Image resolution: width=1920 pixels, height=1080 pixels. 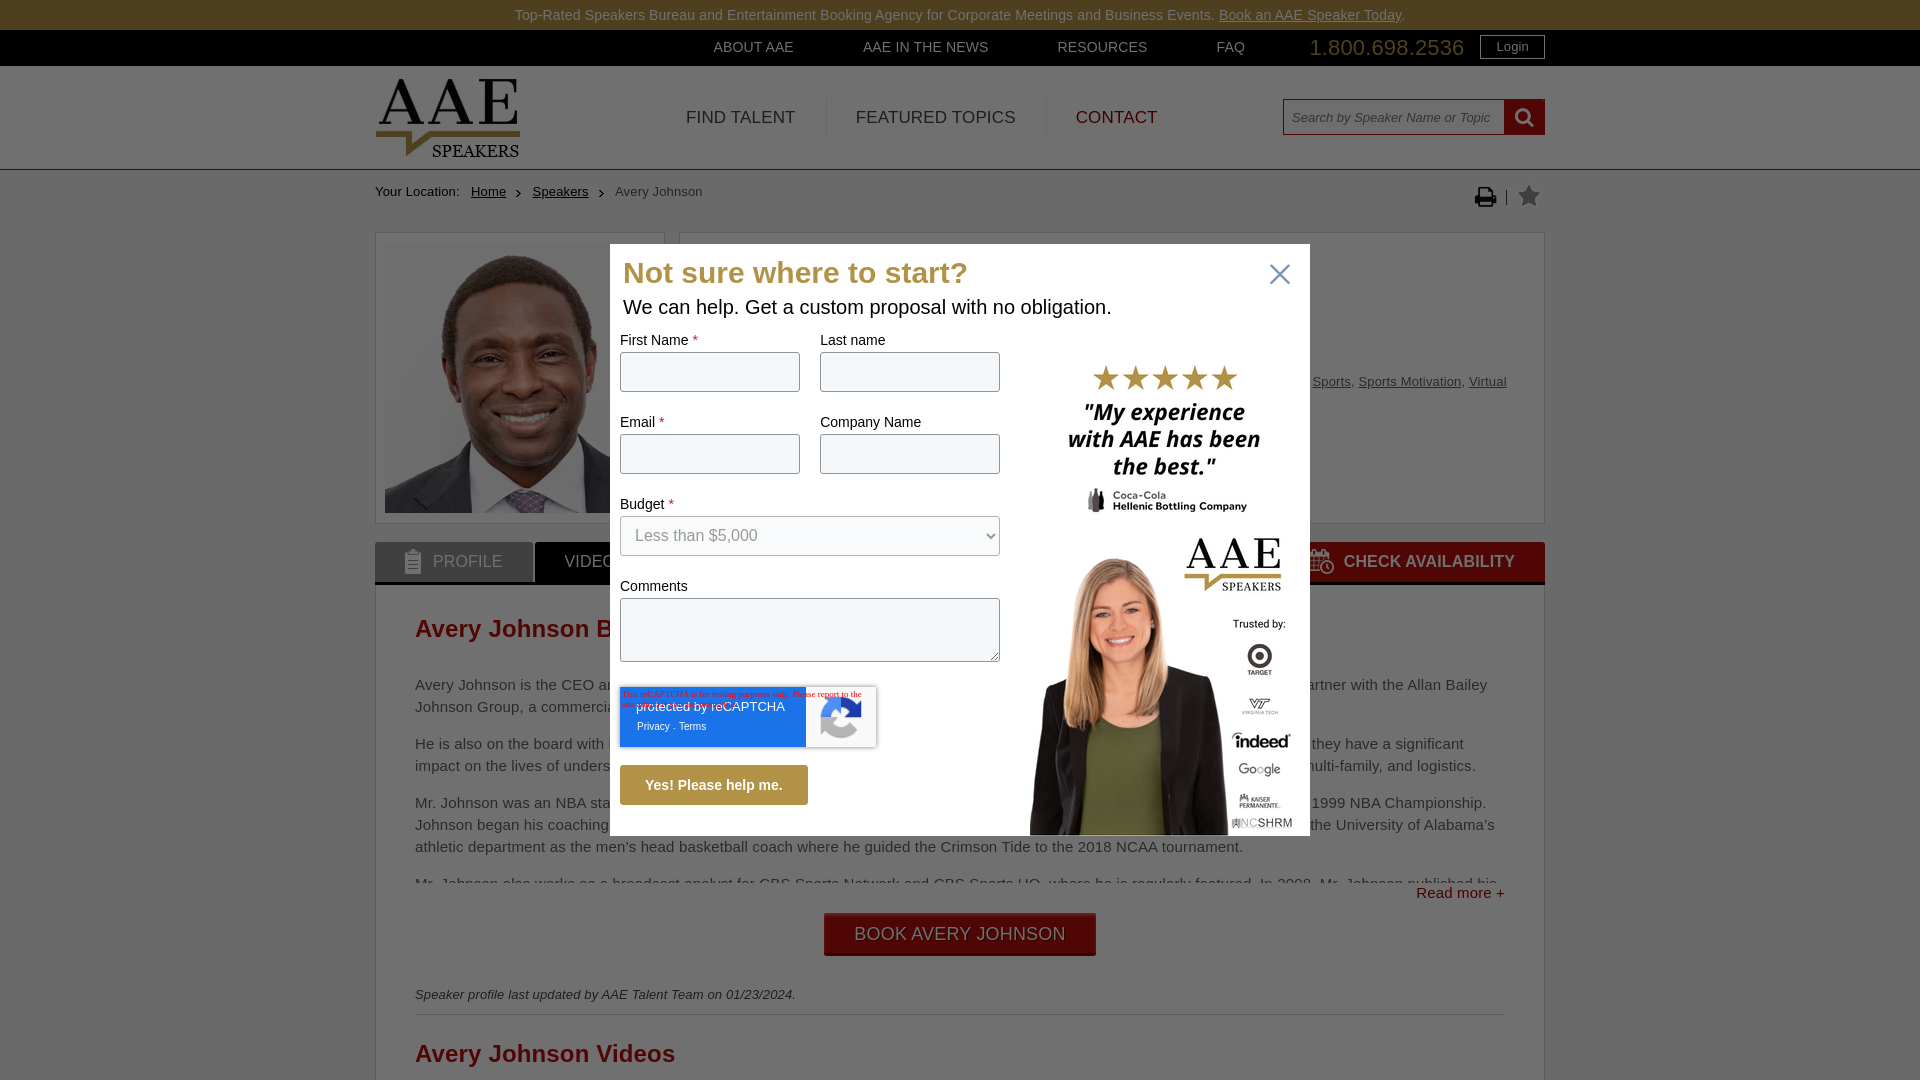 What do you see at coordinates (1524, 118) in the screenshot?
I see `Search` at bounding box center [1524, 118].